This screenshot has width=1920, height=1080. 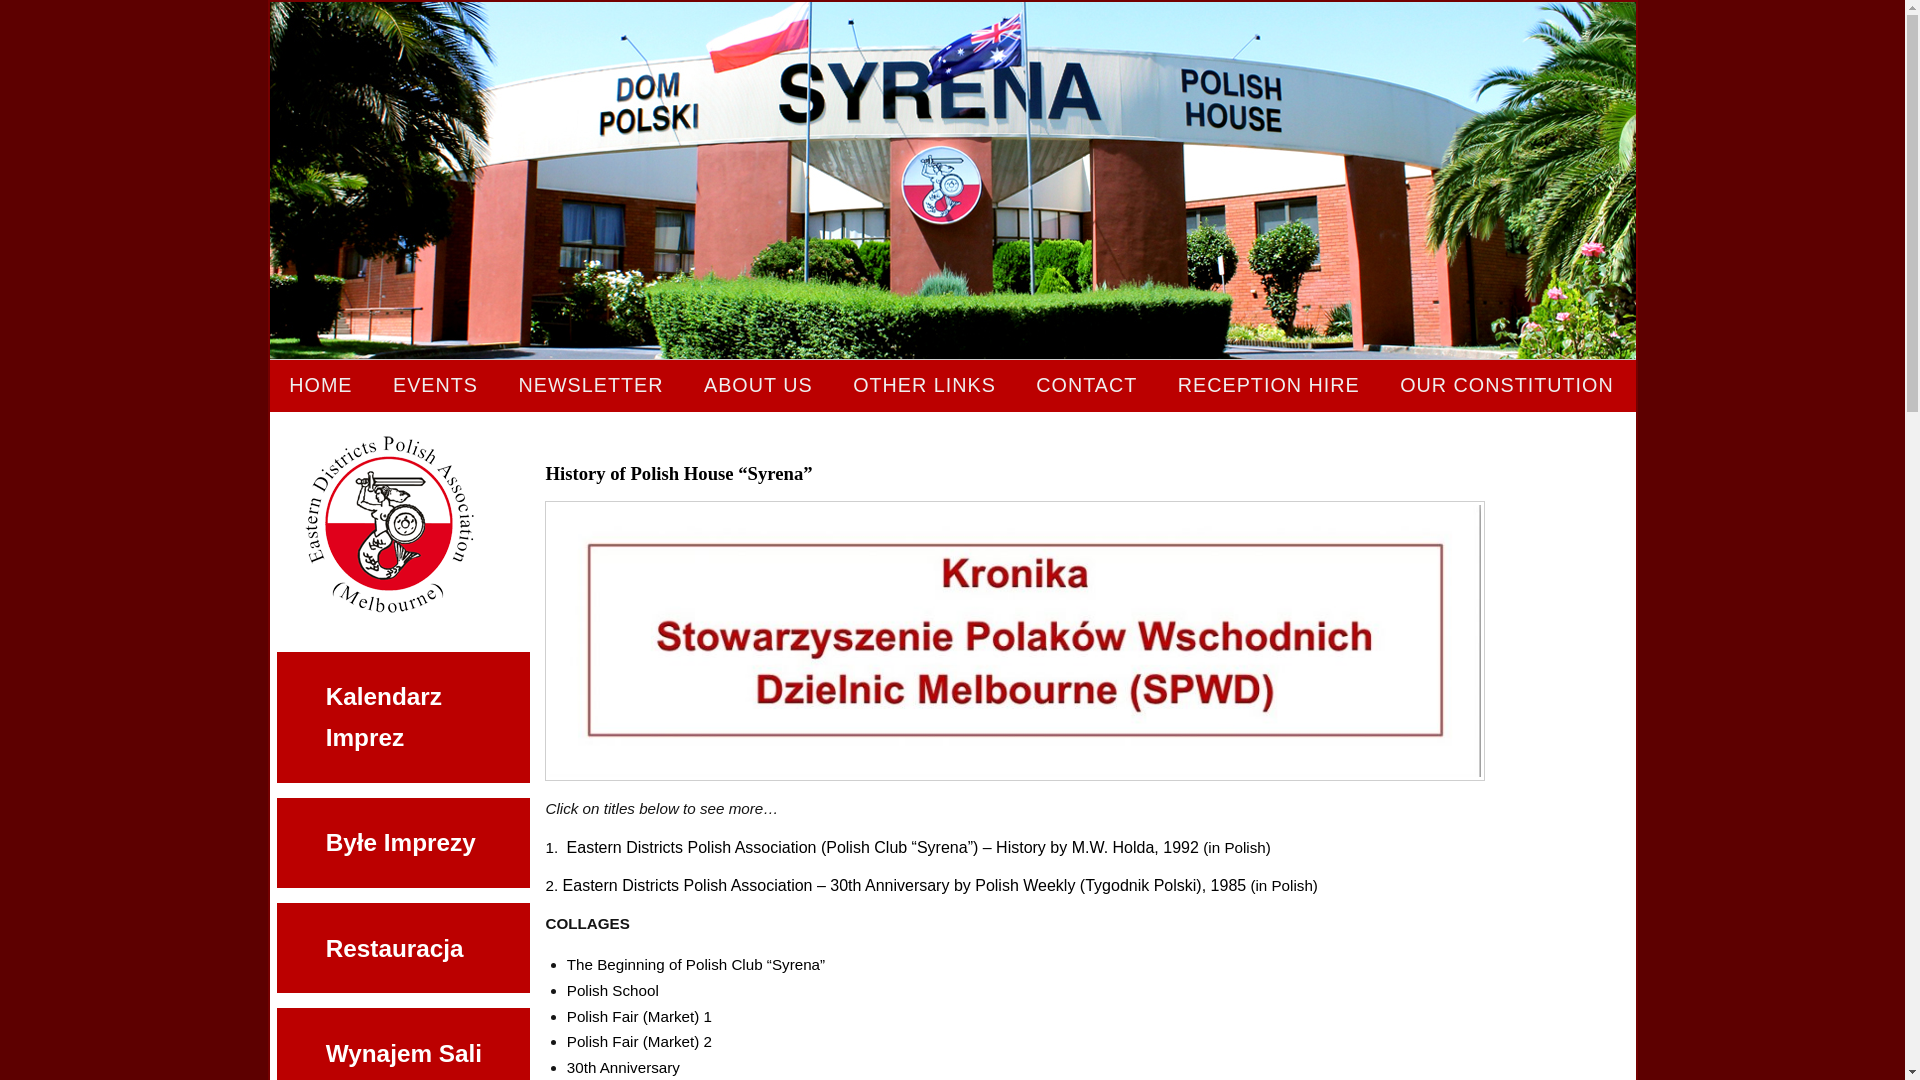 What do you see at coordinates (924, 386) in the screenshot?
I see `OTHER LINKS` at bounding box center [924, 386].